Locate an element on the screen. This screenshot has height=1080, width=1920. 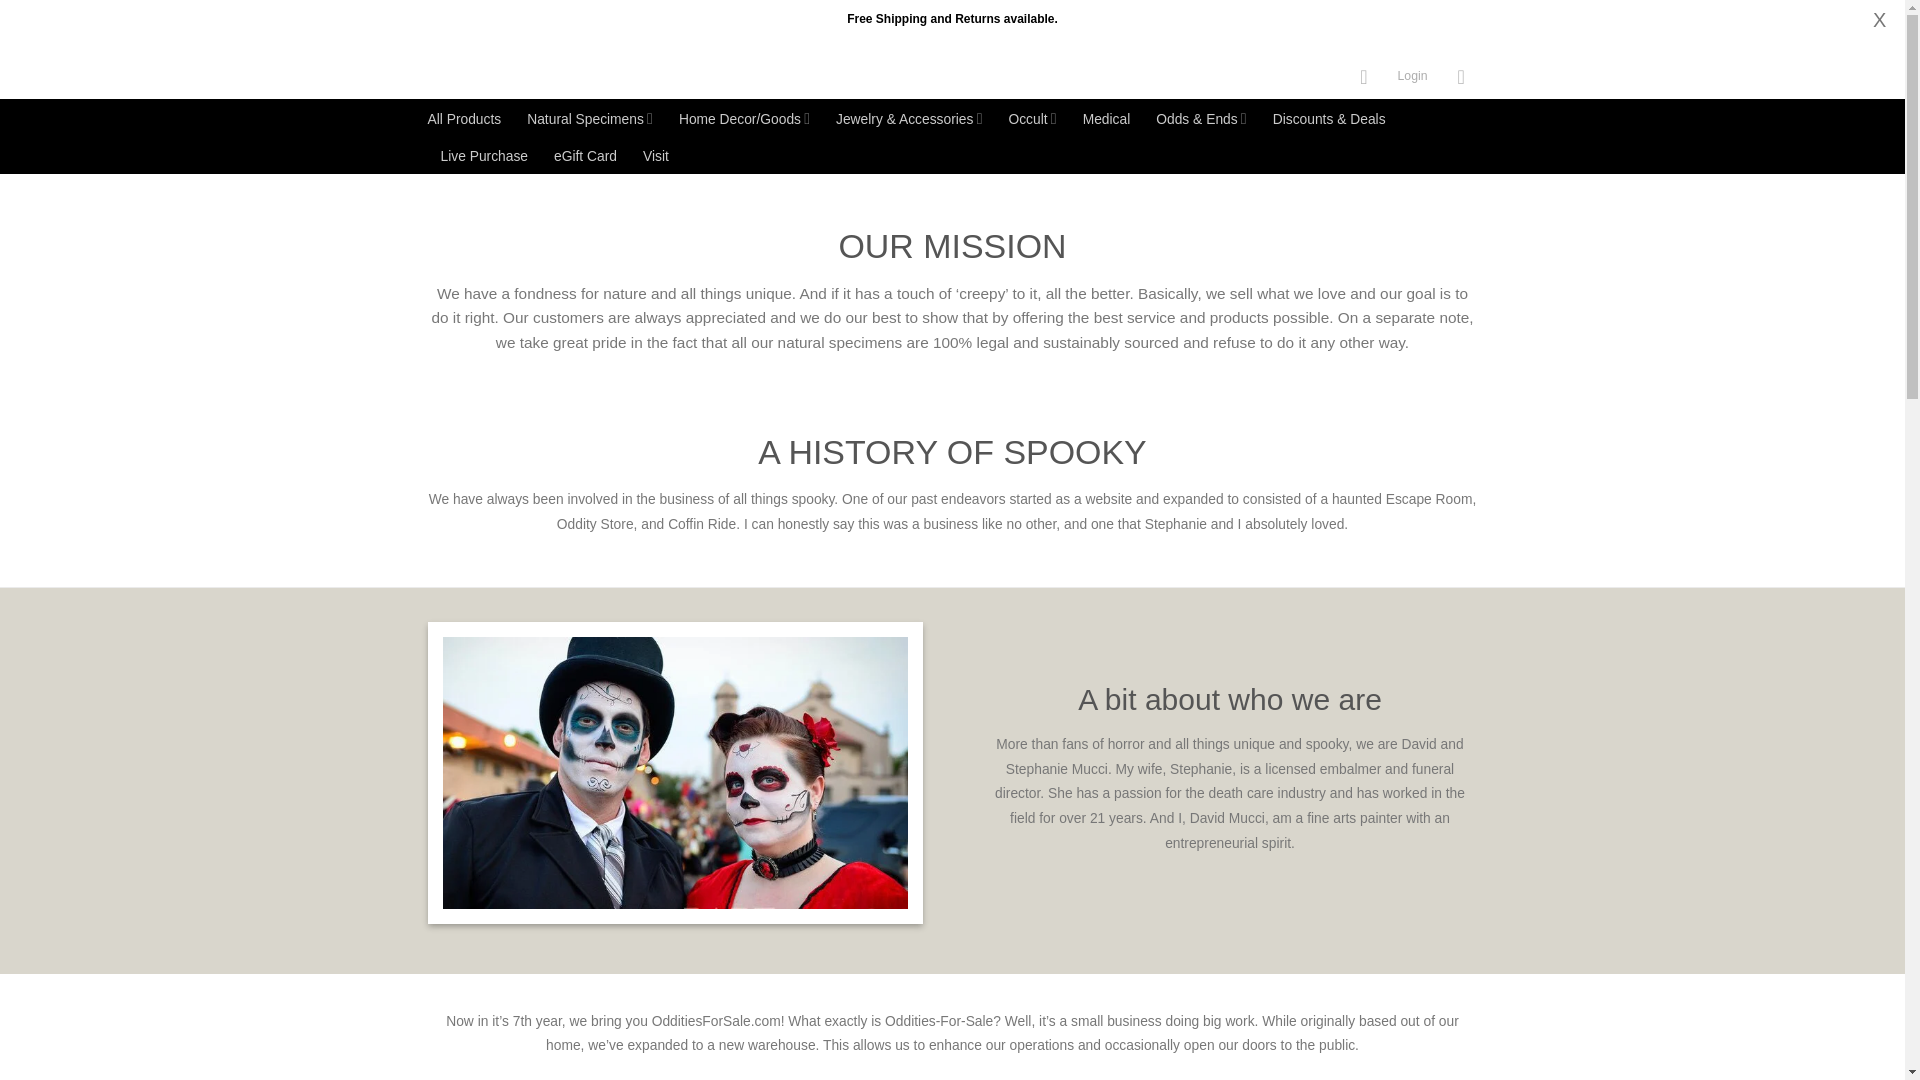
Live Purchase is located at coordinates (484, 156).